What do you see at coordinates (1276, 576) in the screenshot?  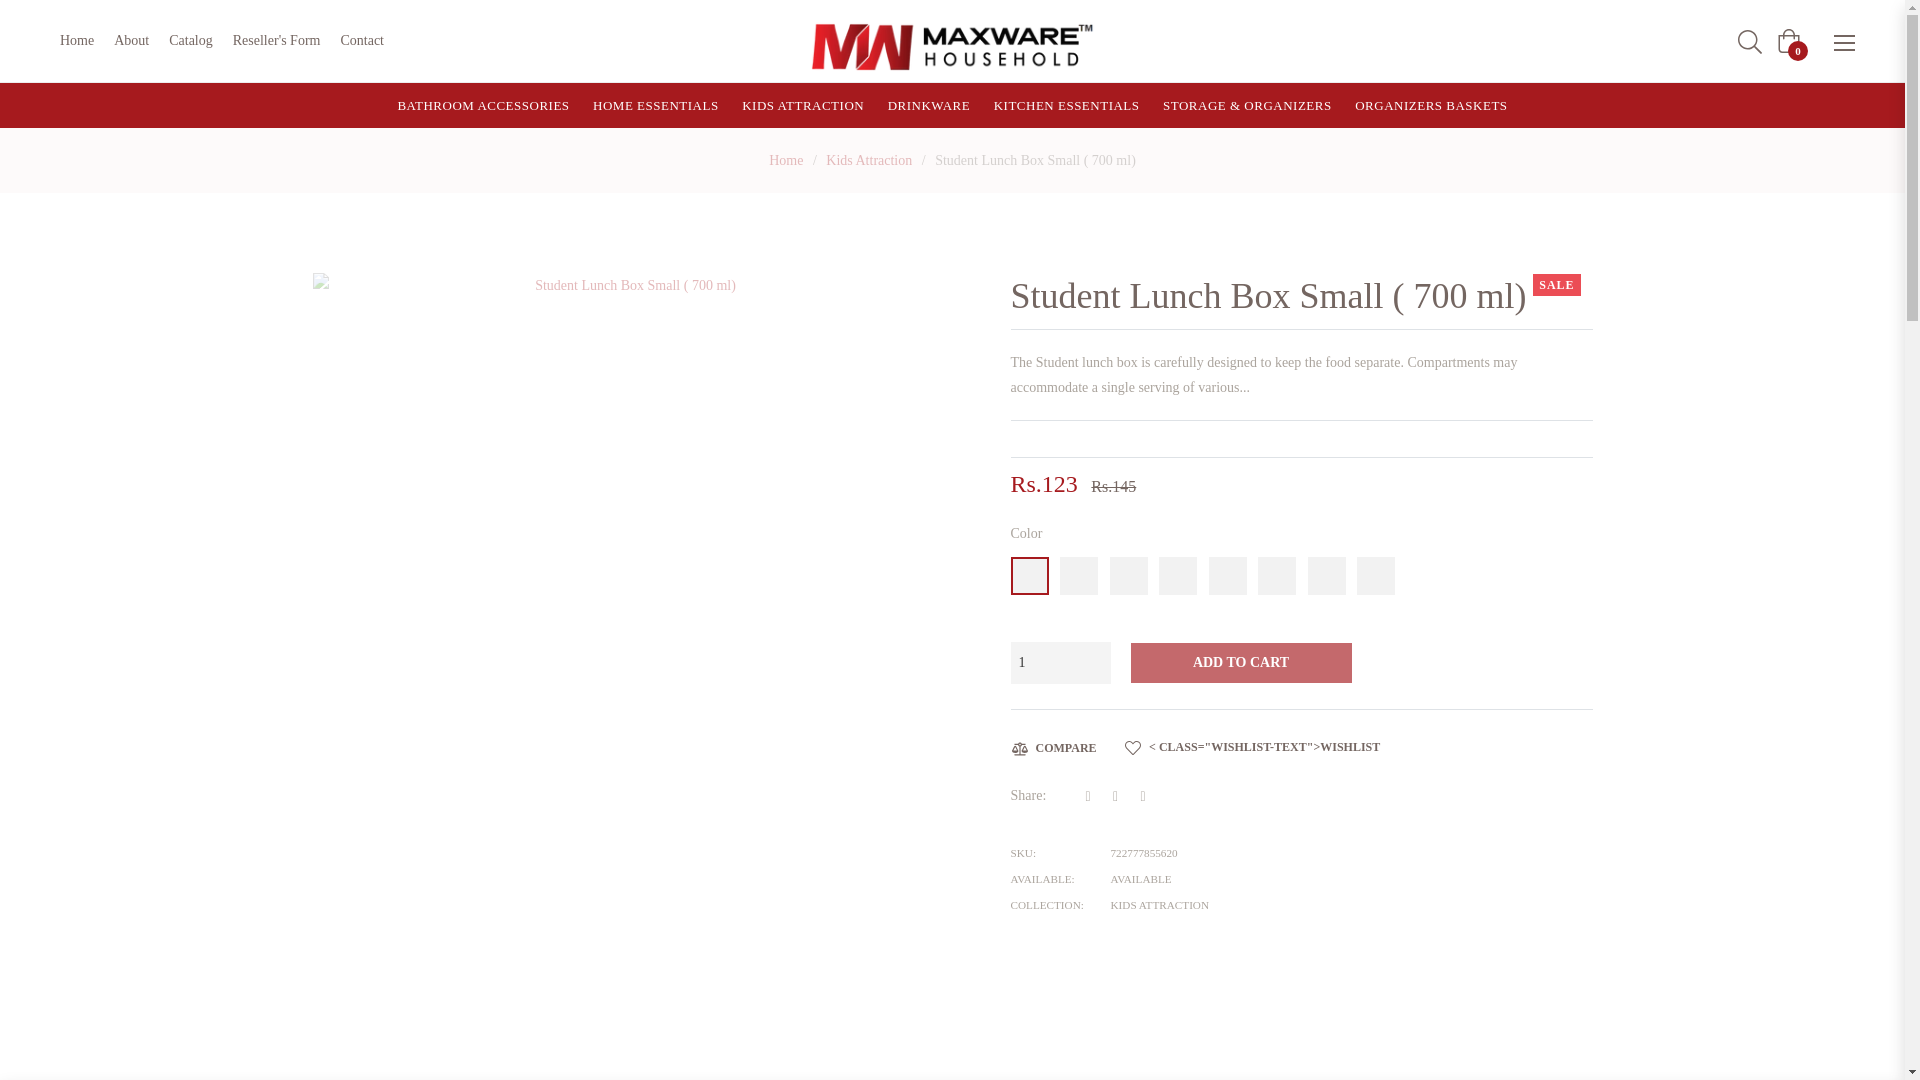 I see `Purple` at bounding box center [1276, 576].